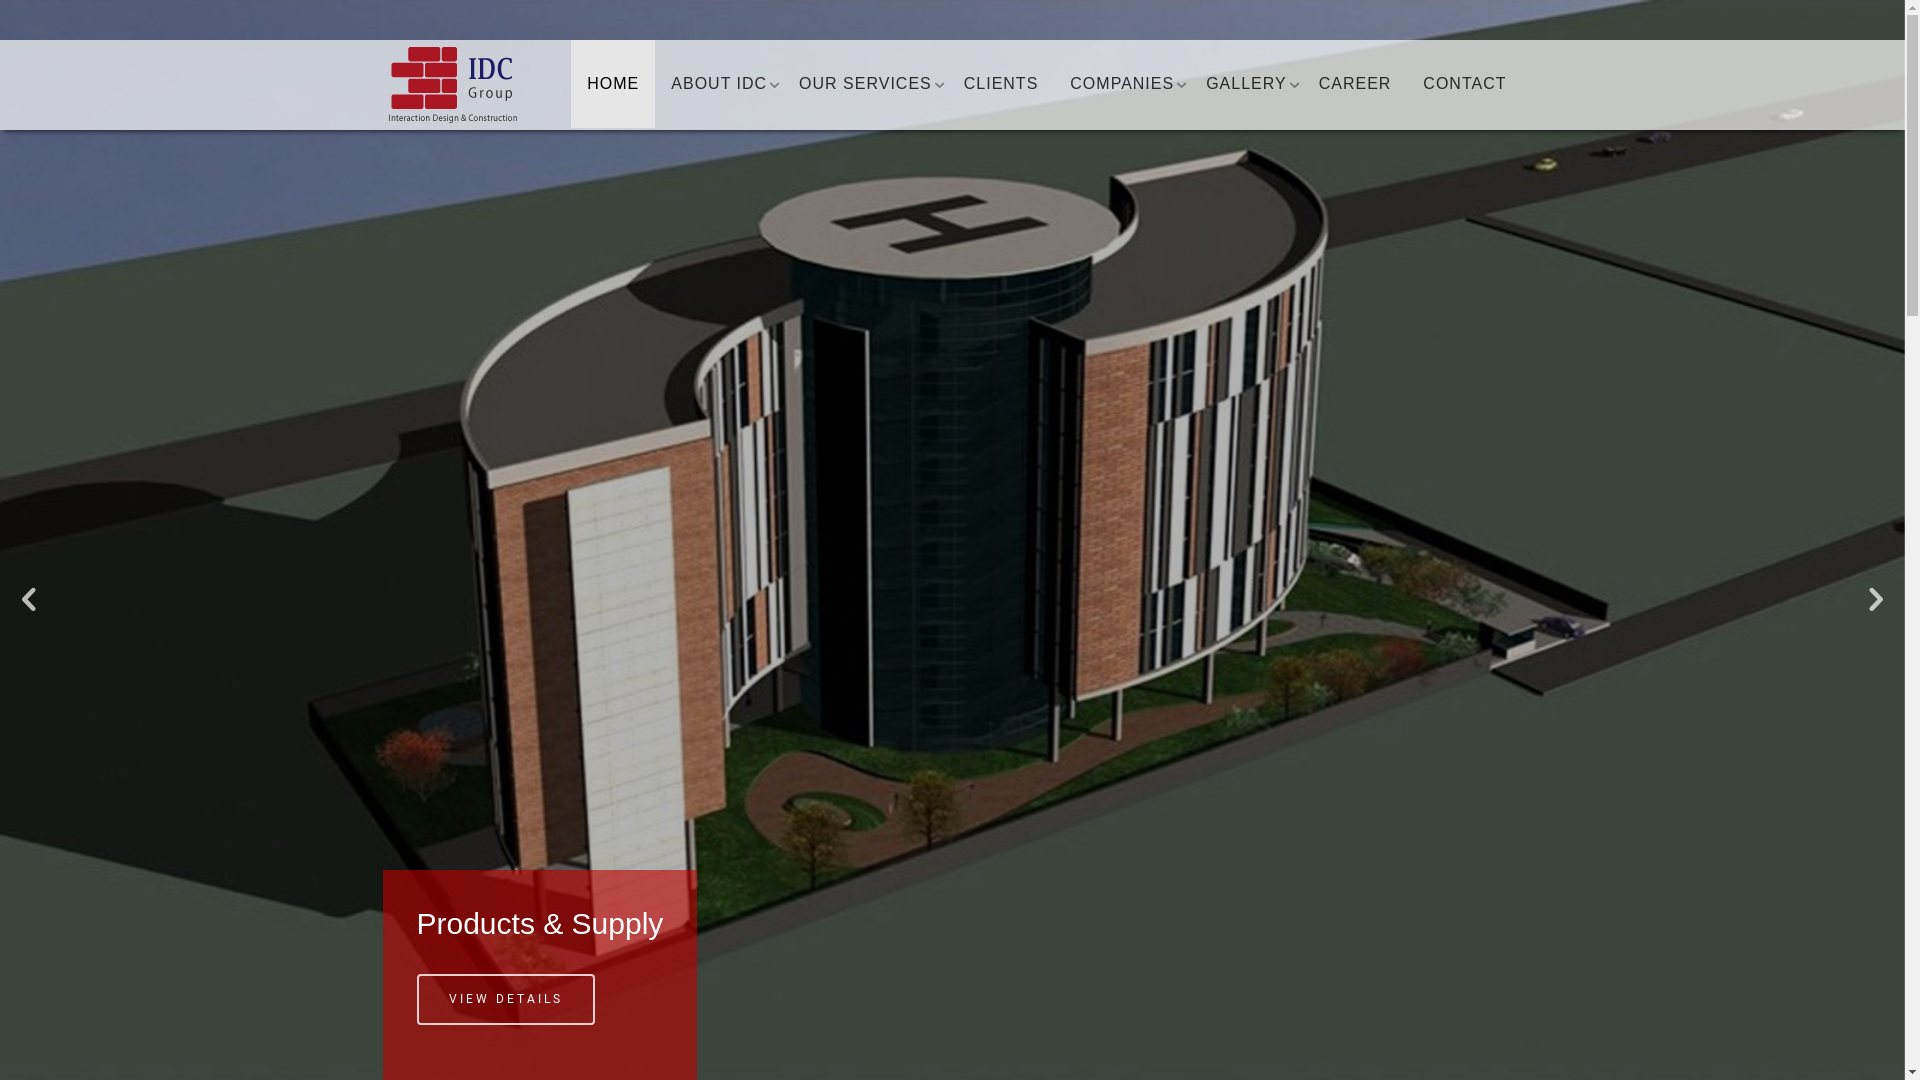 The width and height of the screenshot is (1920, 1080). I want to click on ABOUT IDC, so click(719, 84).